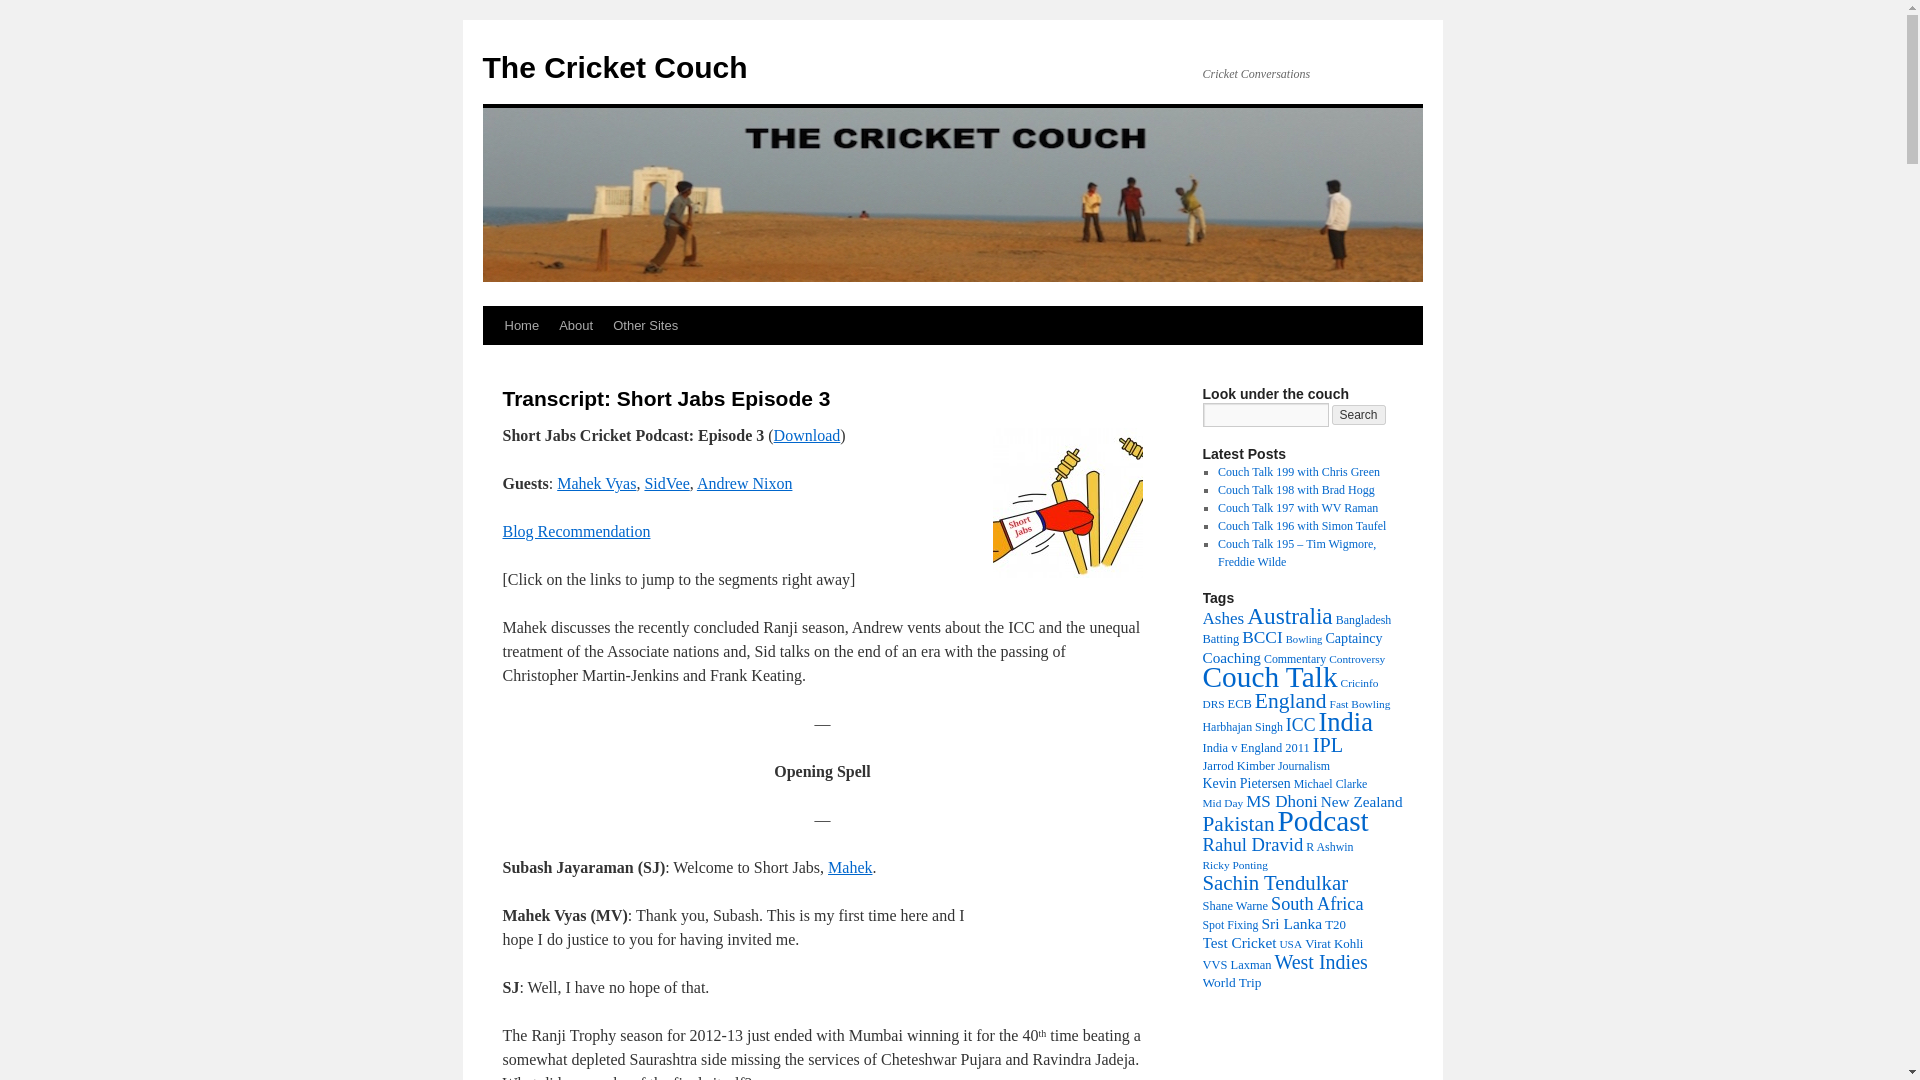 Image resolution: width=1920 pixels, height=1080 pixels. I want to click on Couch Talk 196 with Simon Taufel, so click(1302, 526).